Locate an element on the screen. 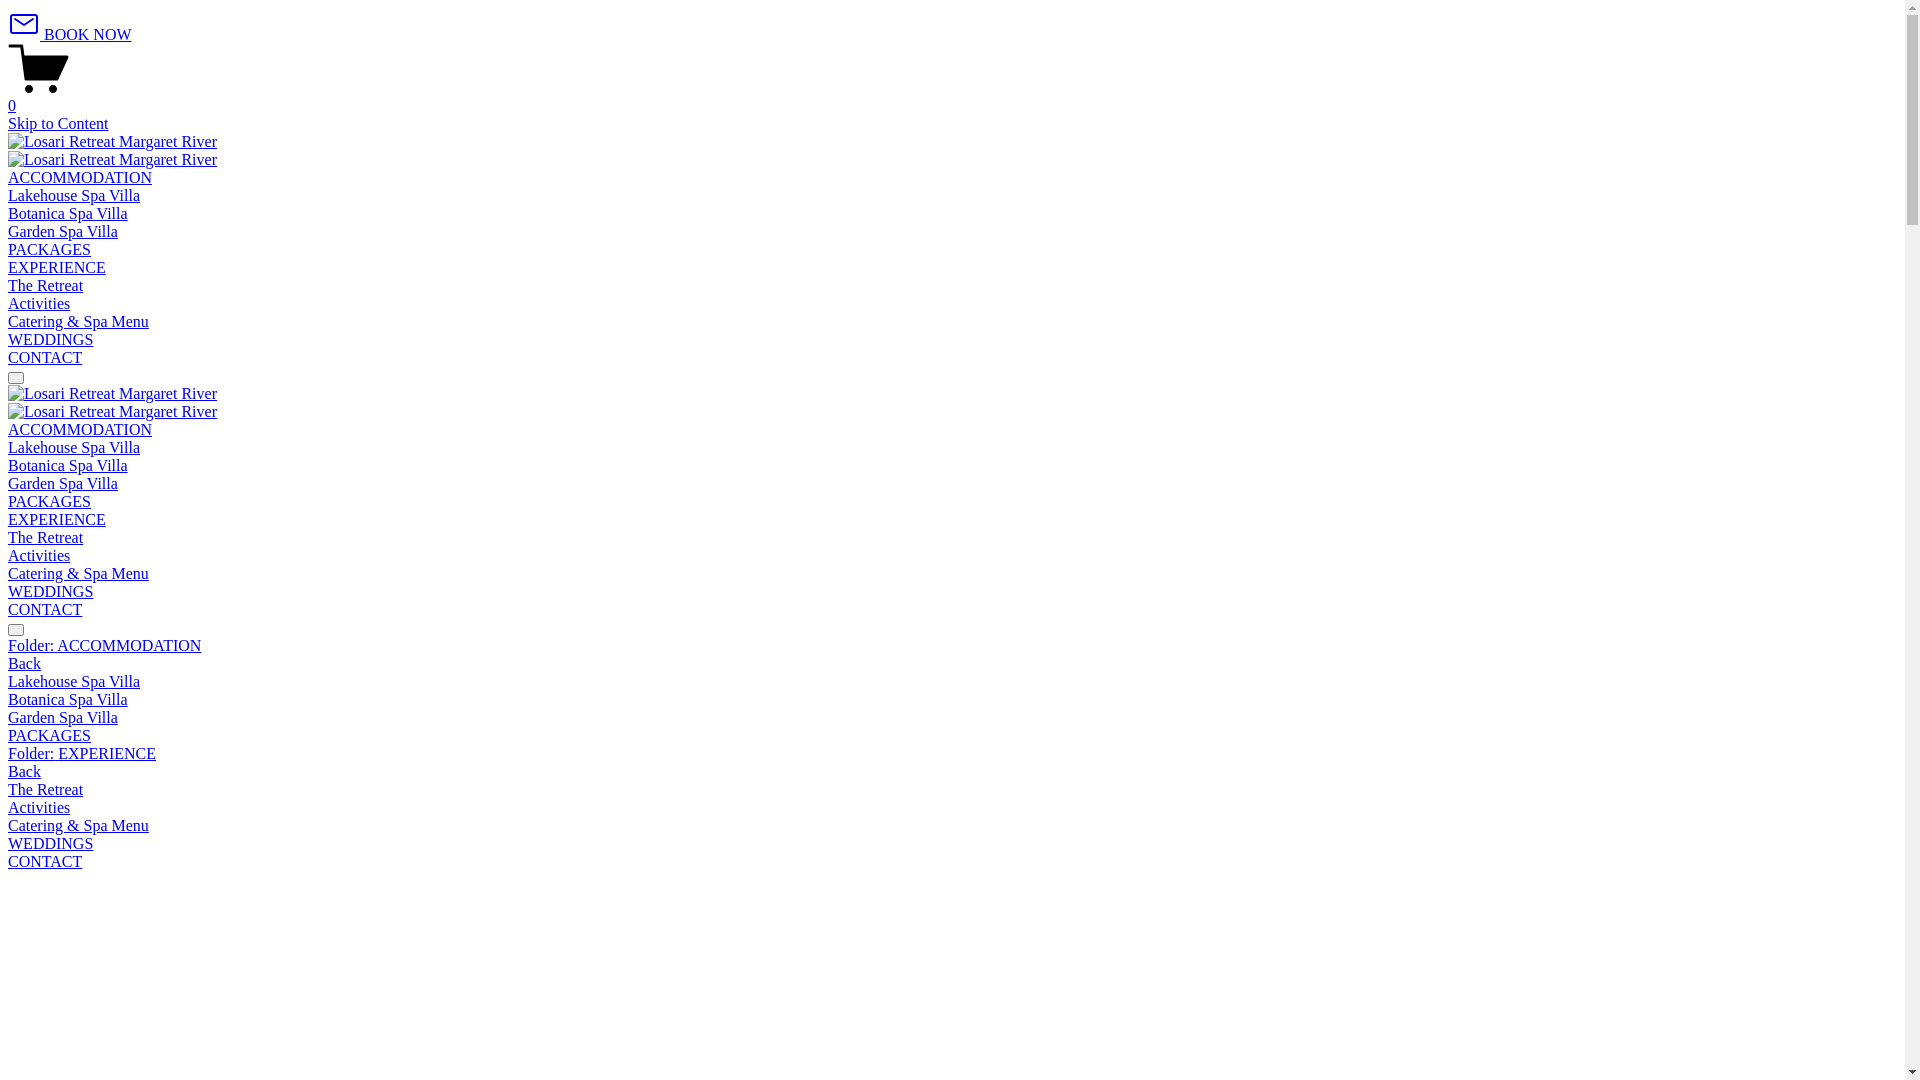 The image size is (1920, 1080). Folder: EXPERIENCE is located at coordinates (952, 754).